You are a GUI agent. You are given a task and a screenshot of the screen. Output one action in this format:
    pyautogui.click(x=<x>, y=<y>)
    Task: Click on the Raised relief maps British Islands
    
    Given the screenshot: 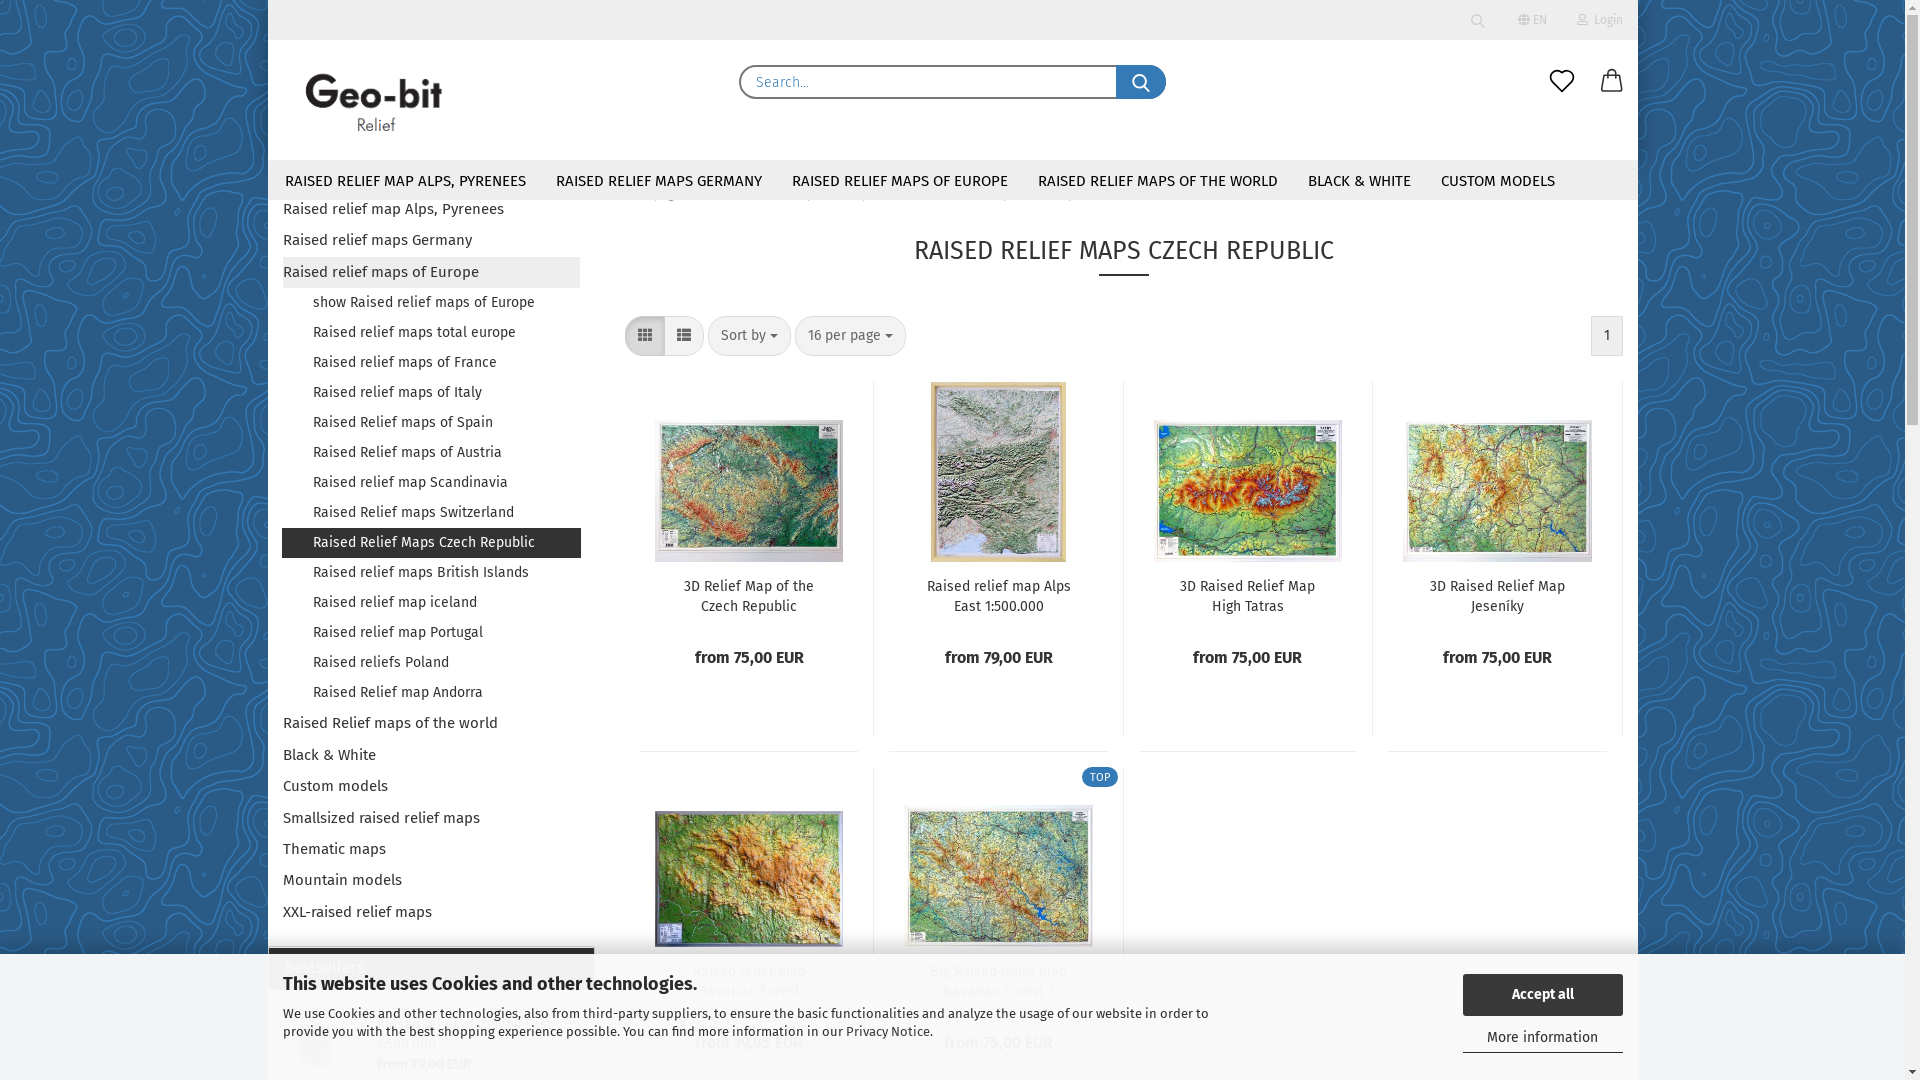 What is the action you would take?
    pyautogui.click(x=431, y=573)
    